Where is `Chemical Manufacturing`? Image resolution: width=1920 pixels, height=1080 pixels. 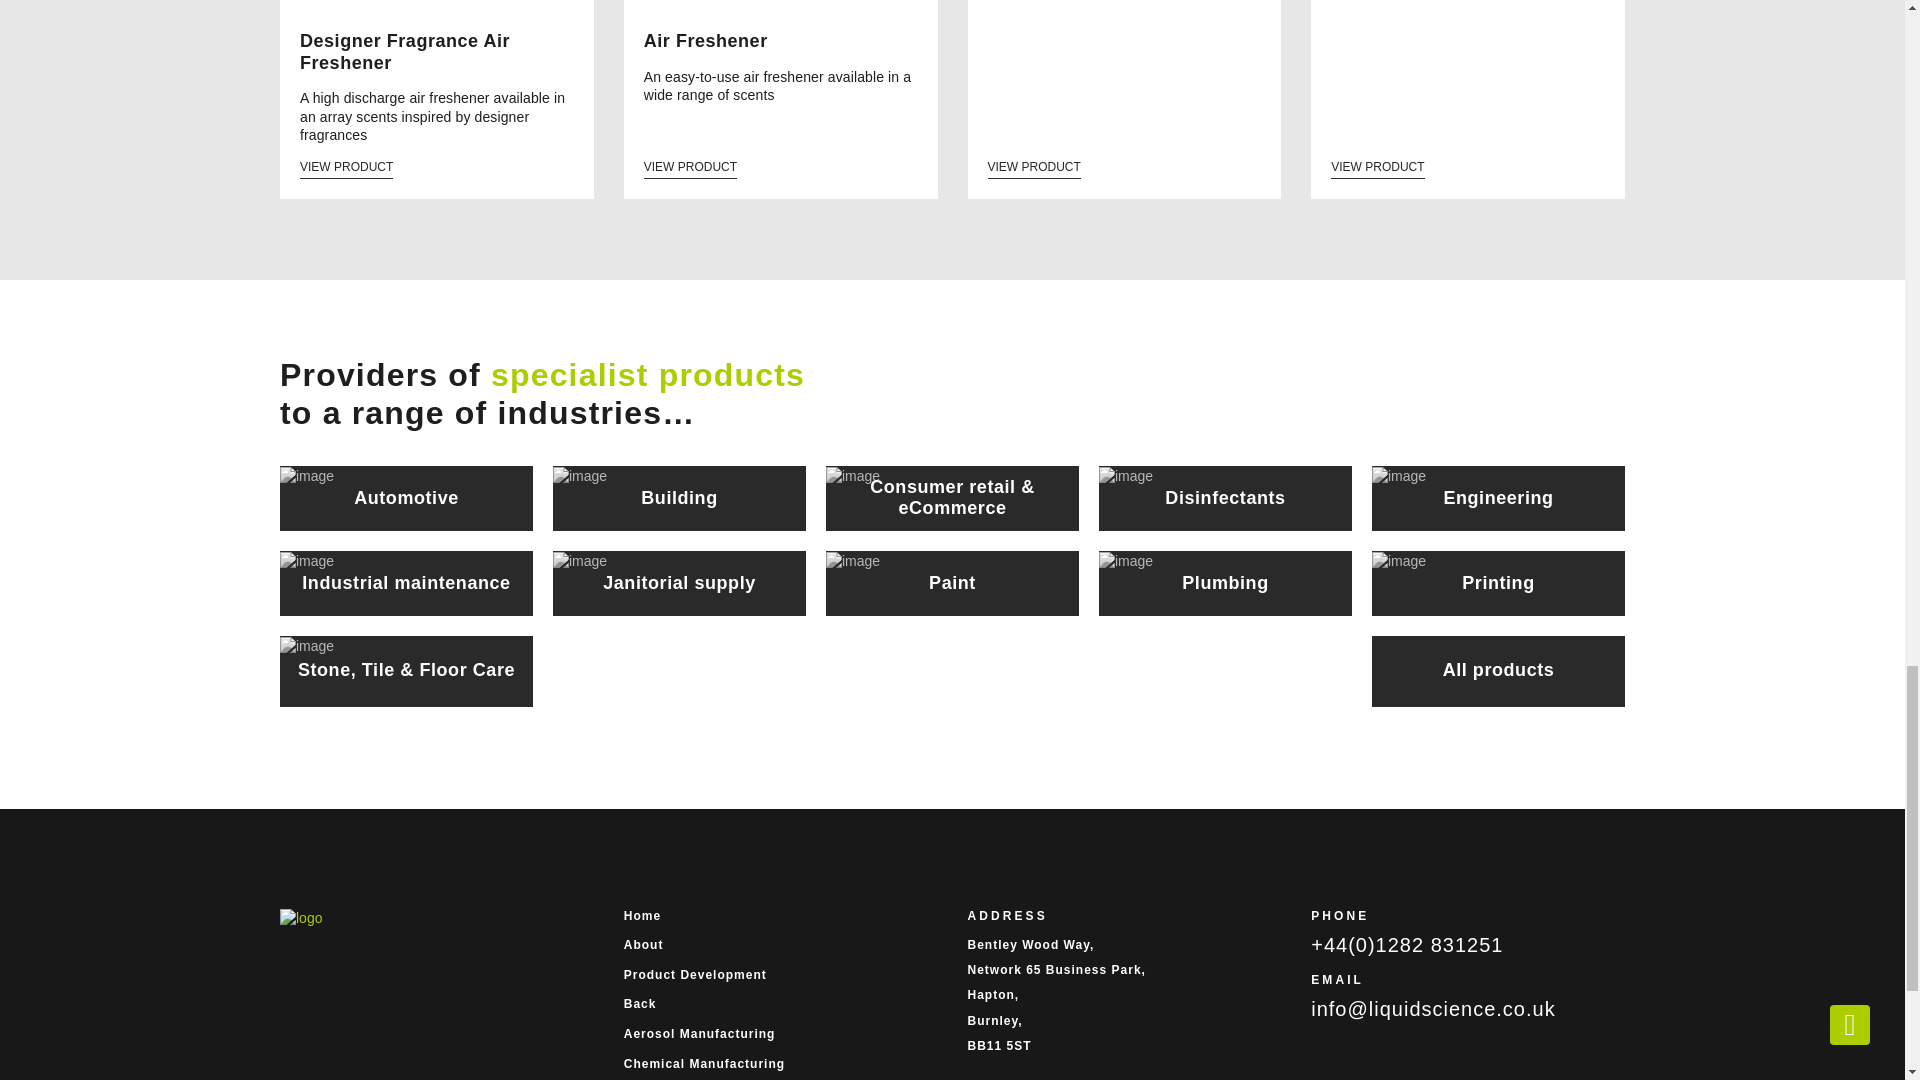
Chemical Manufacturing is located at coordinates (781, 1064).